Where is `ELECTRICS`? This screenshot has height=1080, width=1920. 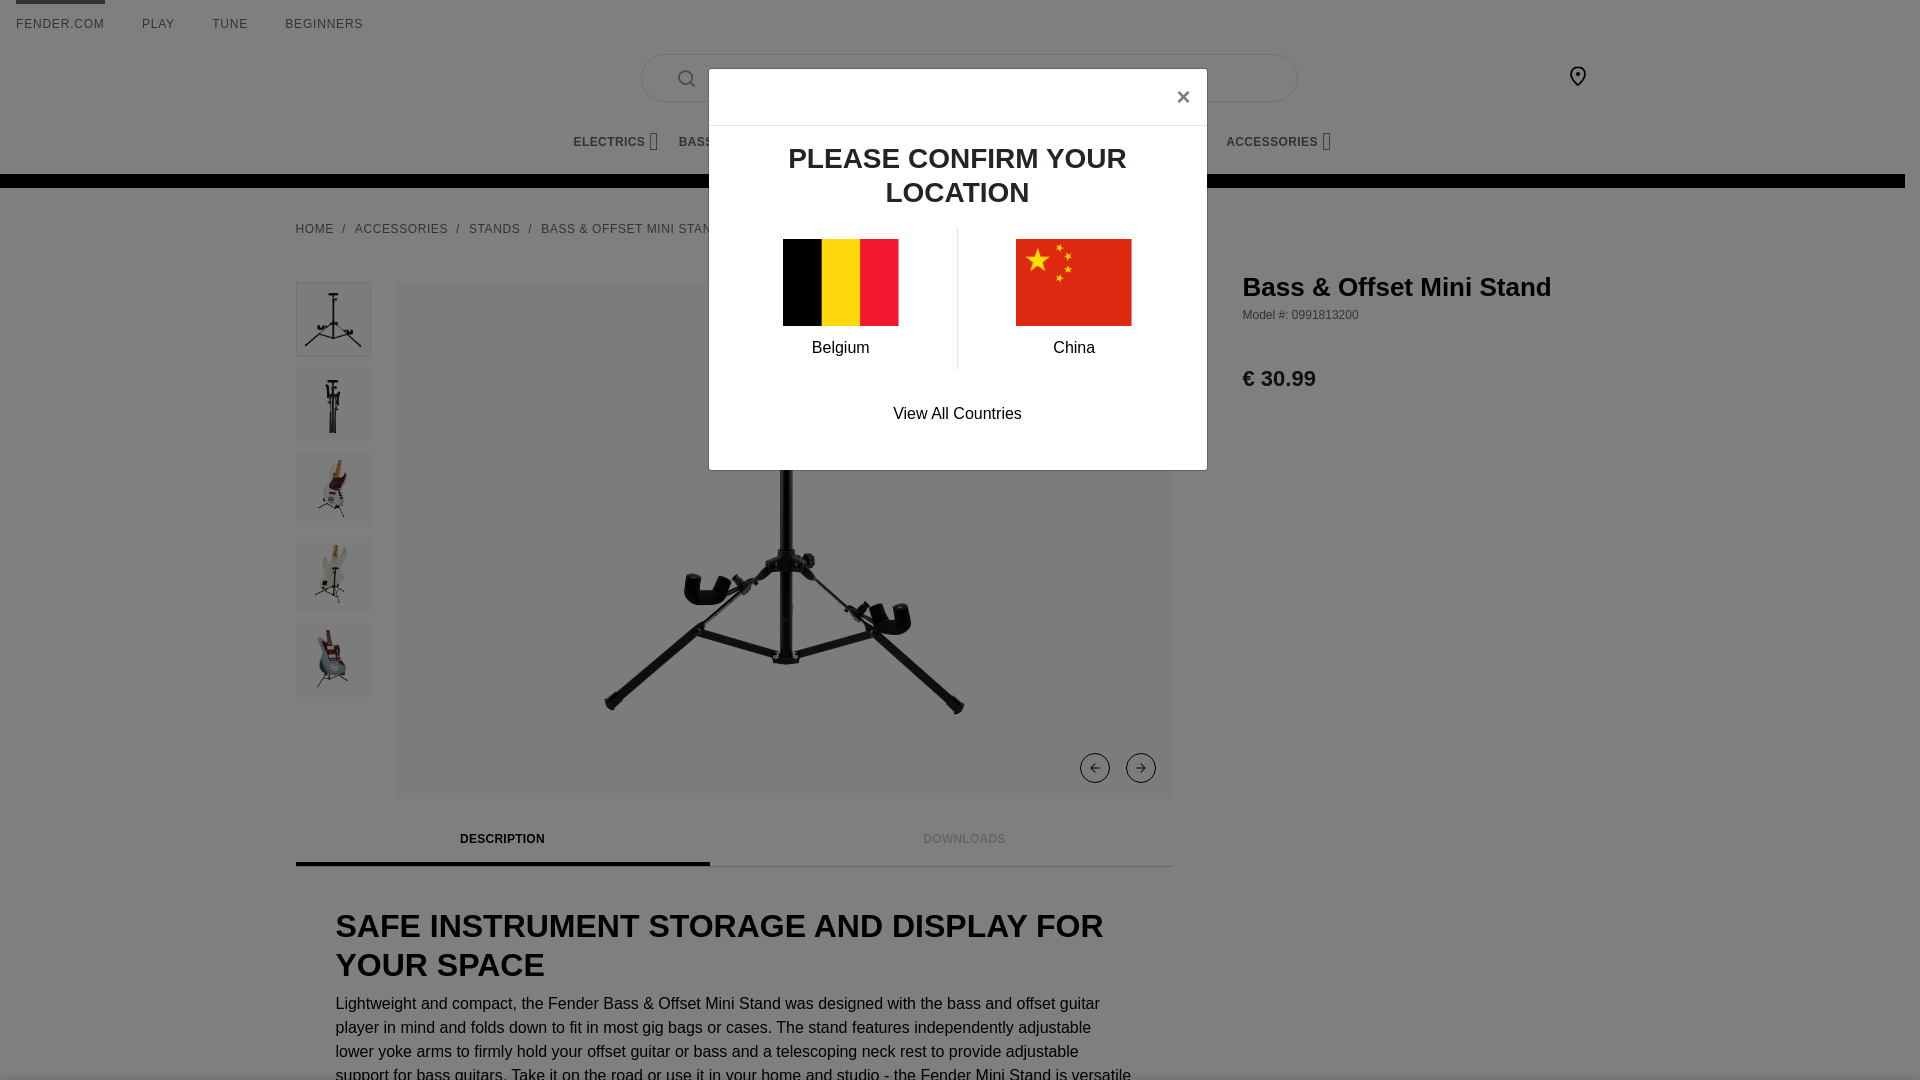
ELECTRICS is located at coordinates (616, 142).